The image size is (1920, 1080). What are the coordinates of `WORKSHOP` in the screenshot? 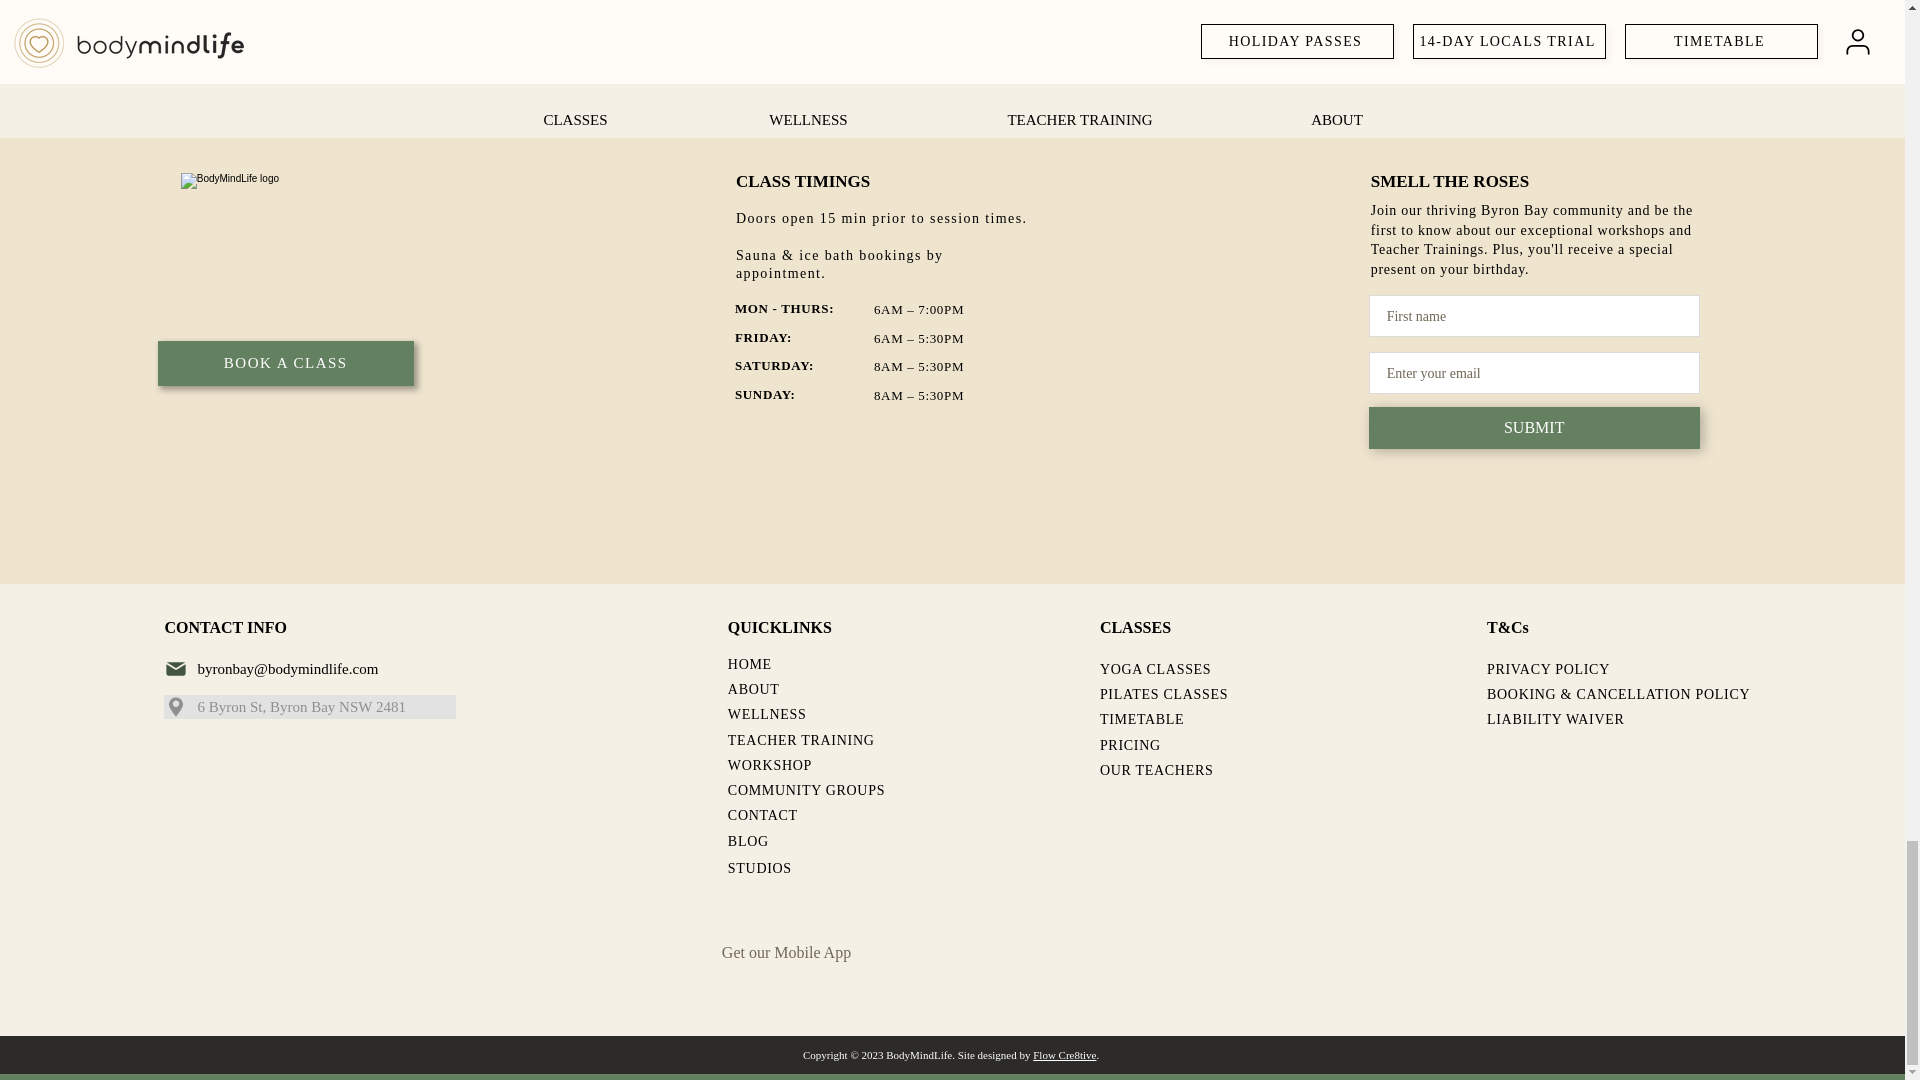 It's located at (770, 766).